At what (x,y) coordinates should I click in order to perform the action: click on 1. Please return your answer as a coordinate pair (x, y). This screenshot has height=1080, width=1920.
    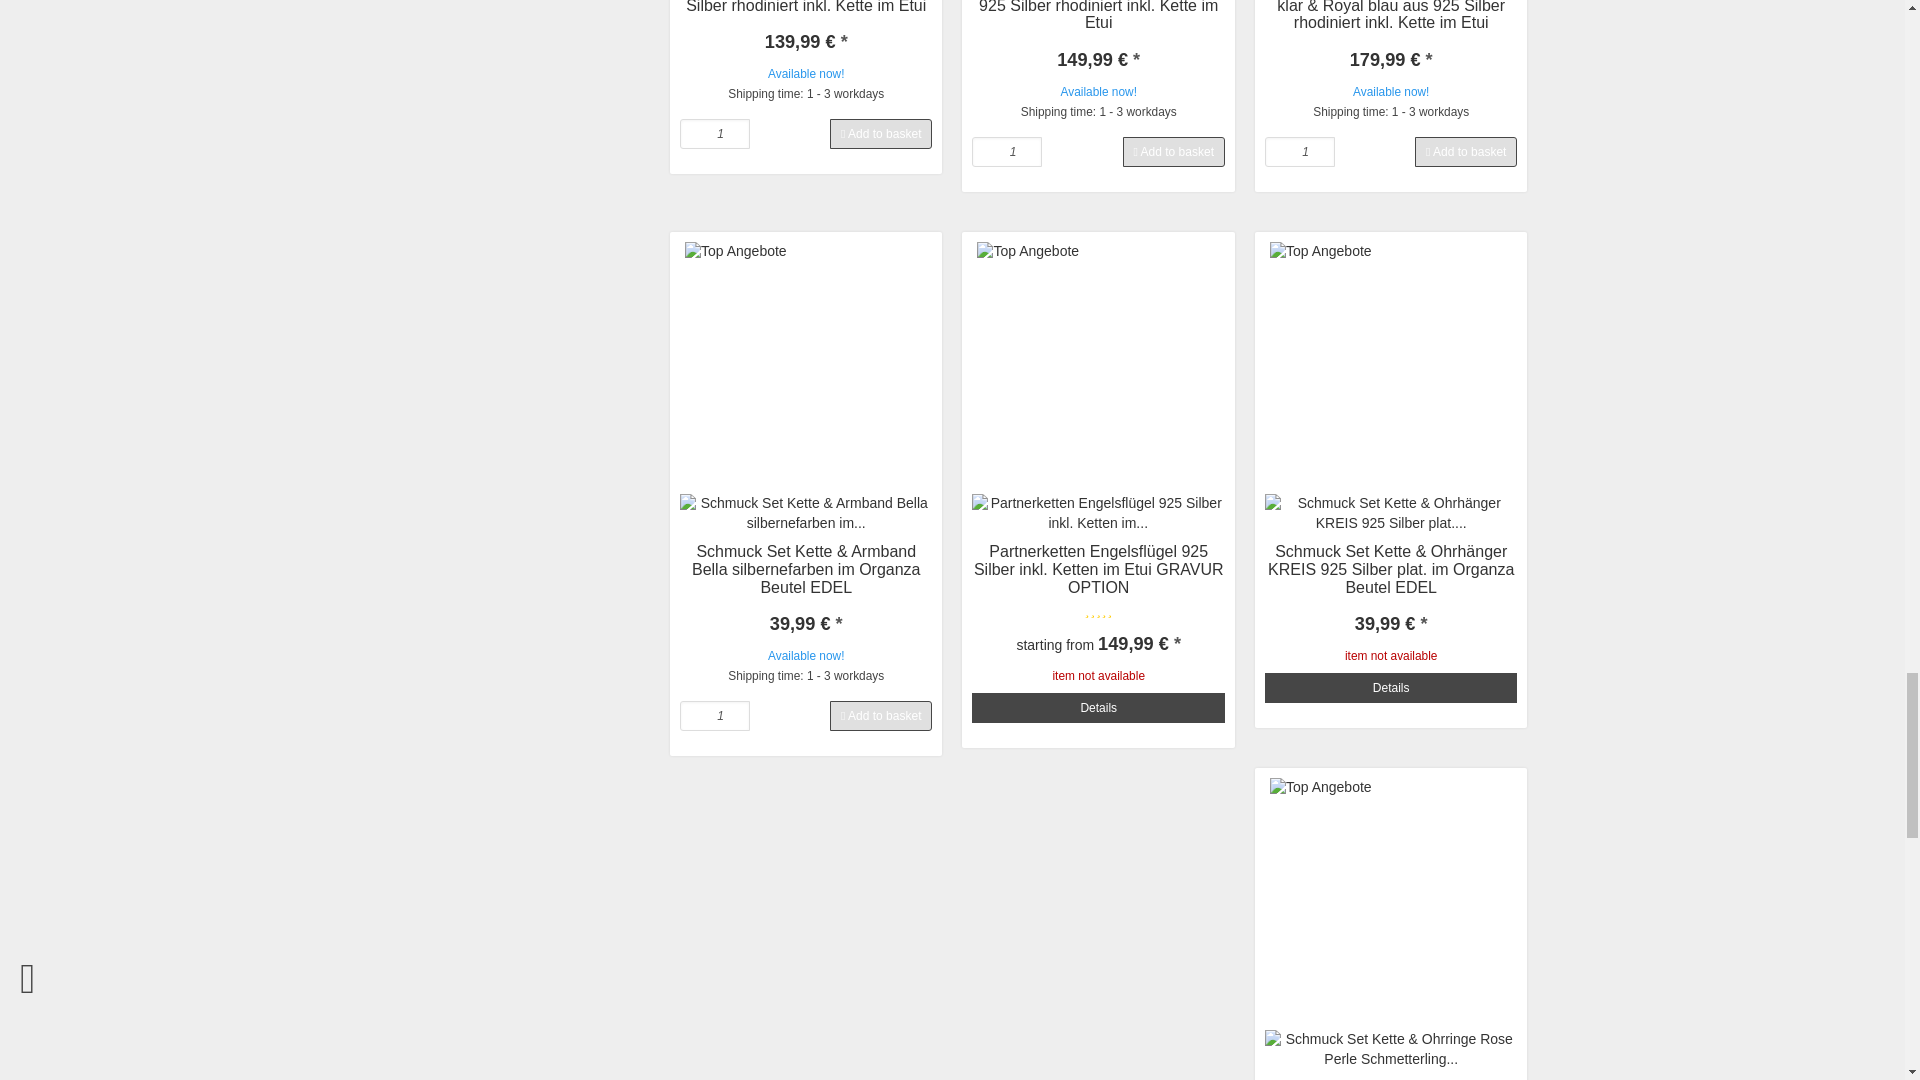
    Looking at the image, I should click on (714, 134).